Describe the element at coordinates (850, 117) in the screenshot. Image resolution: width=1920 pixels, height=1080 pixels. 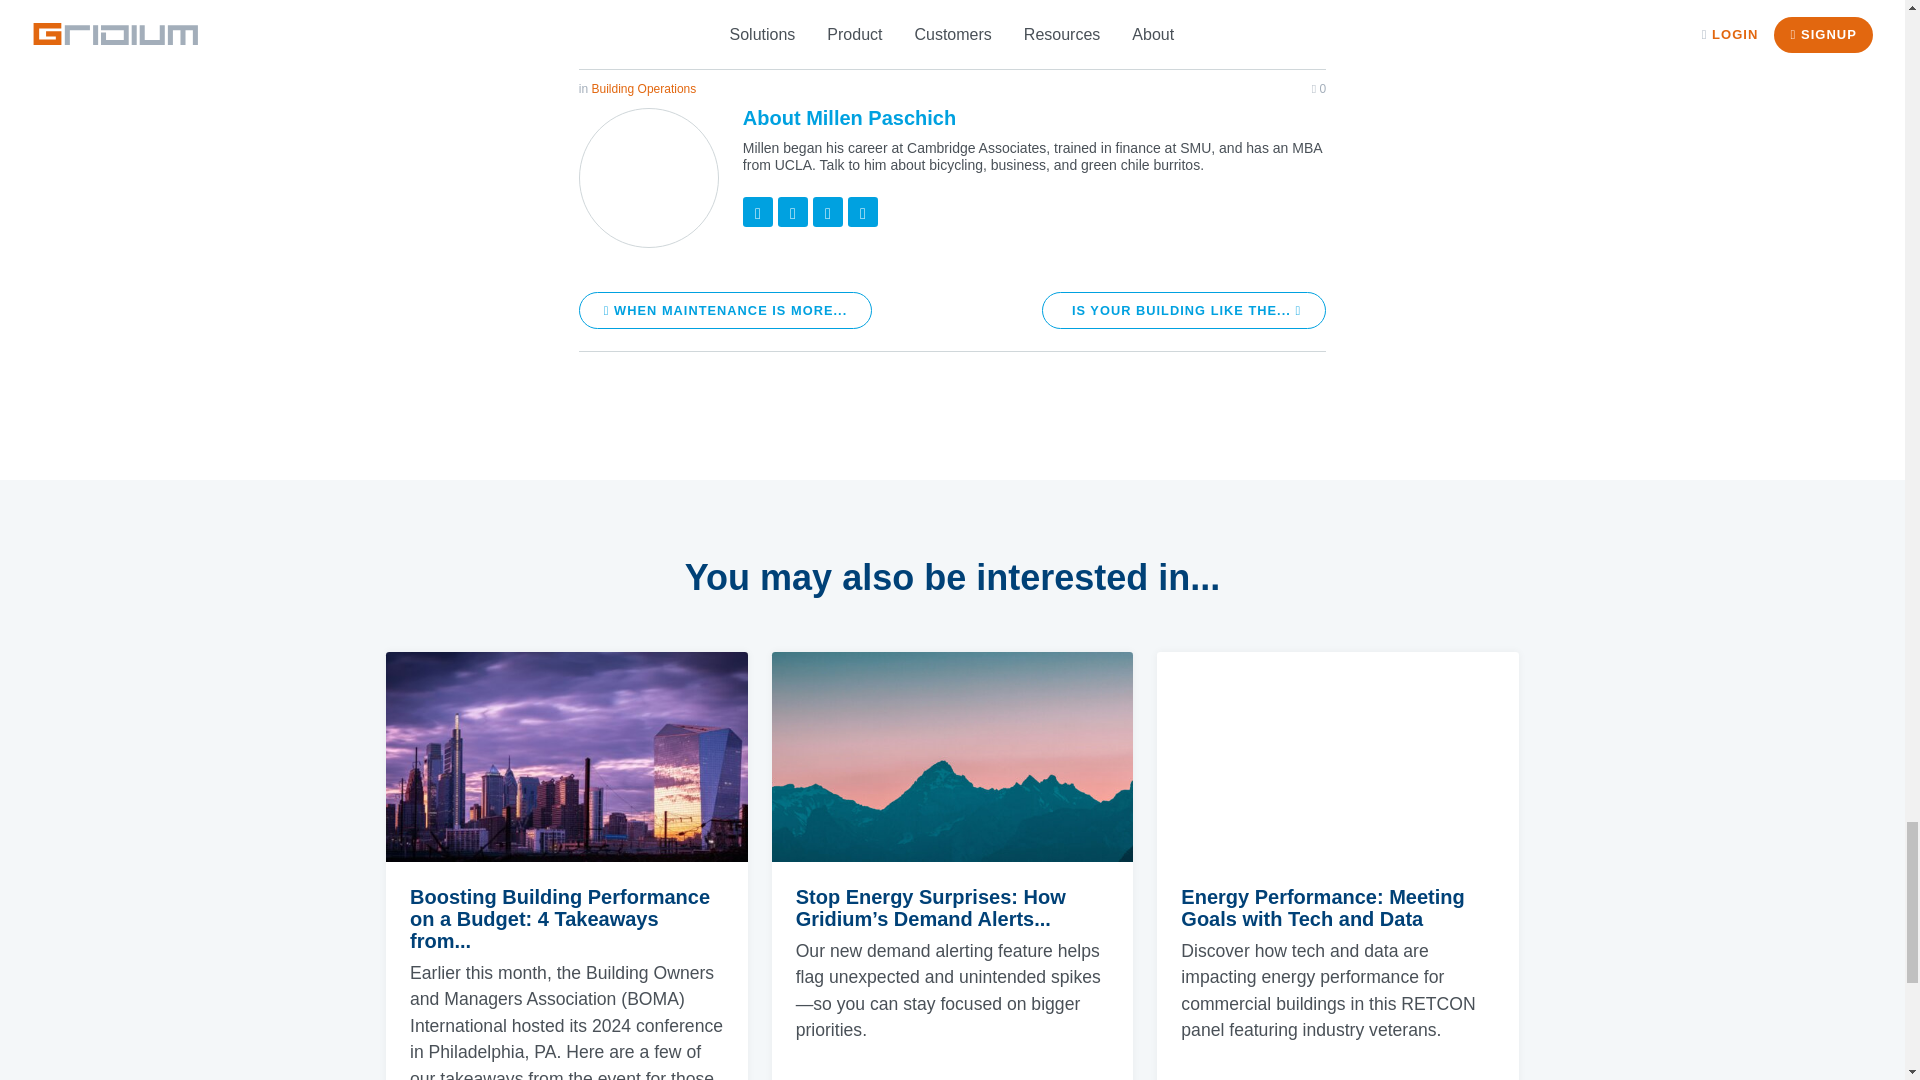
I see `About Millen Paschich` at that location.